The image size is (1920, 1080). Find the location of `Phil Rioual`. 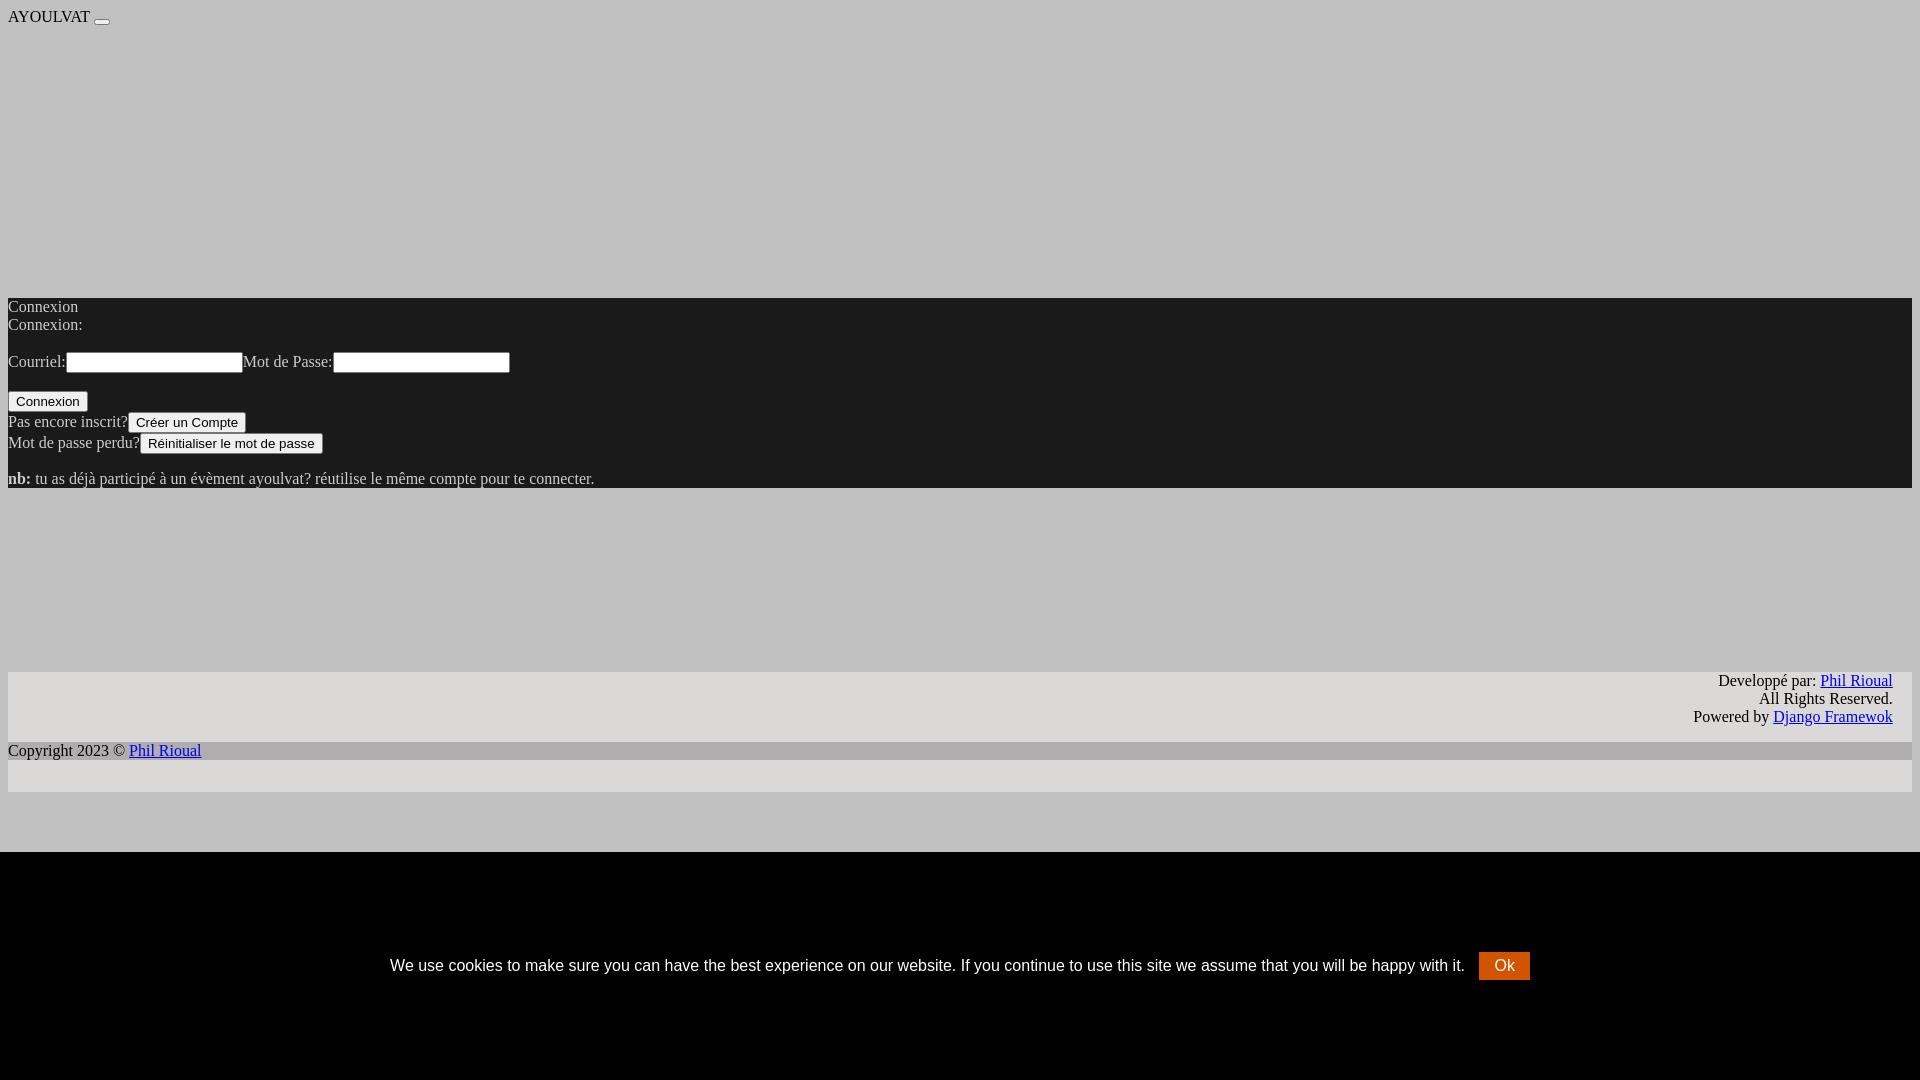

Phil Rioual is located at coordinates (1856, 680).